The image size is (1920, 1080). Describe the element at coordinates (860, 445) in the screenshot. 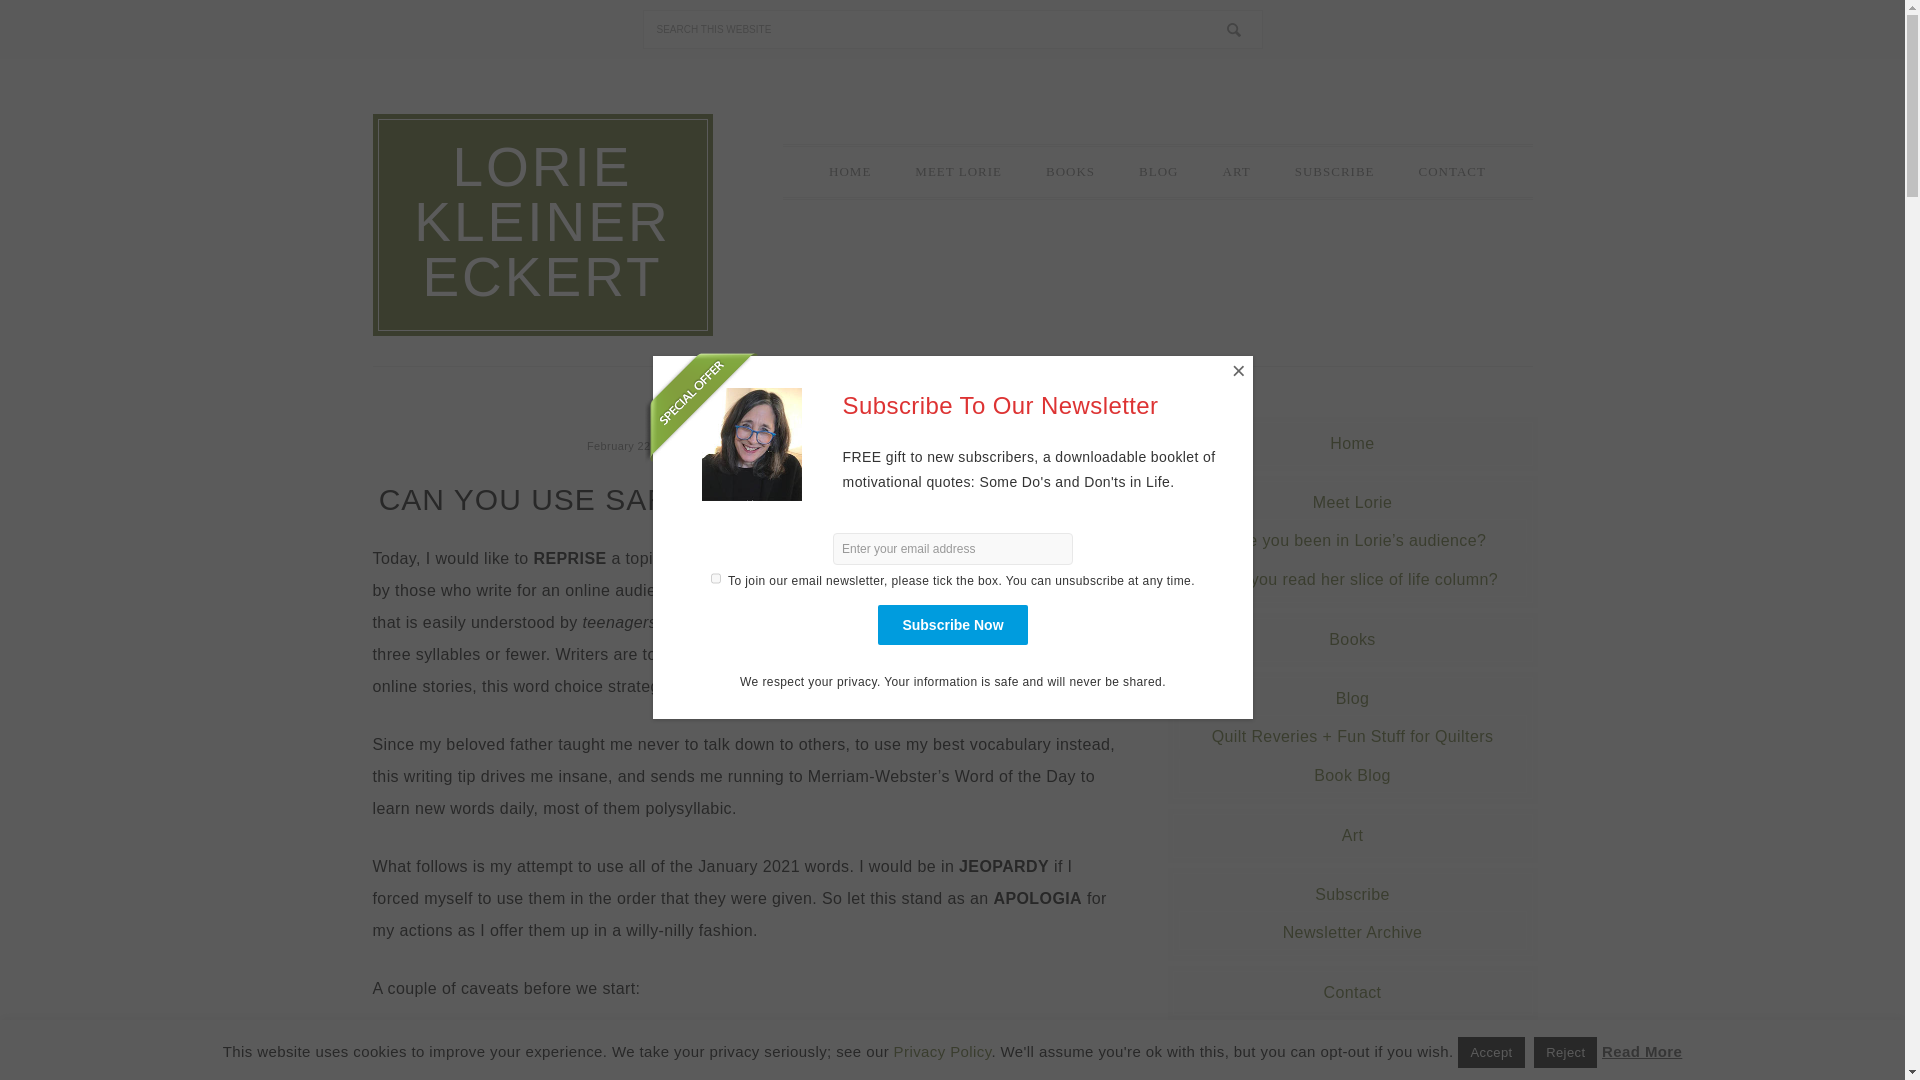

I see `4 COMMENTS` at that location.